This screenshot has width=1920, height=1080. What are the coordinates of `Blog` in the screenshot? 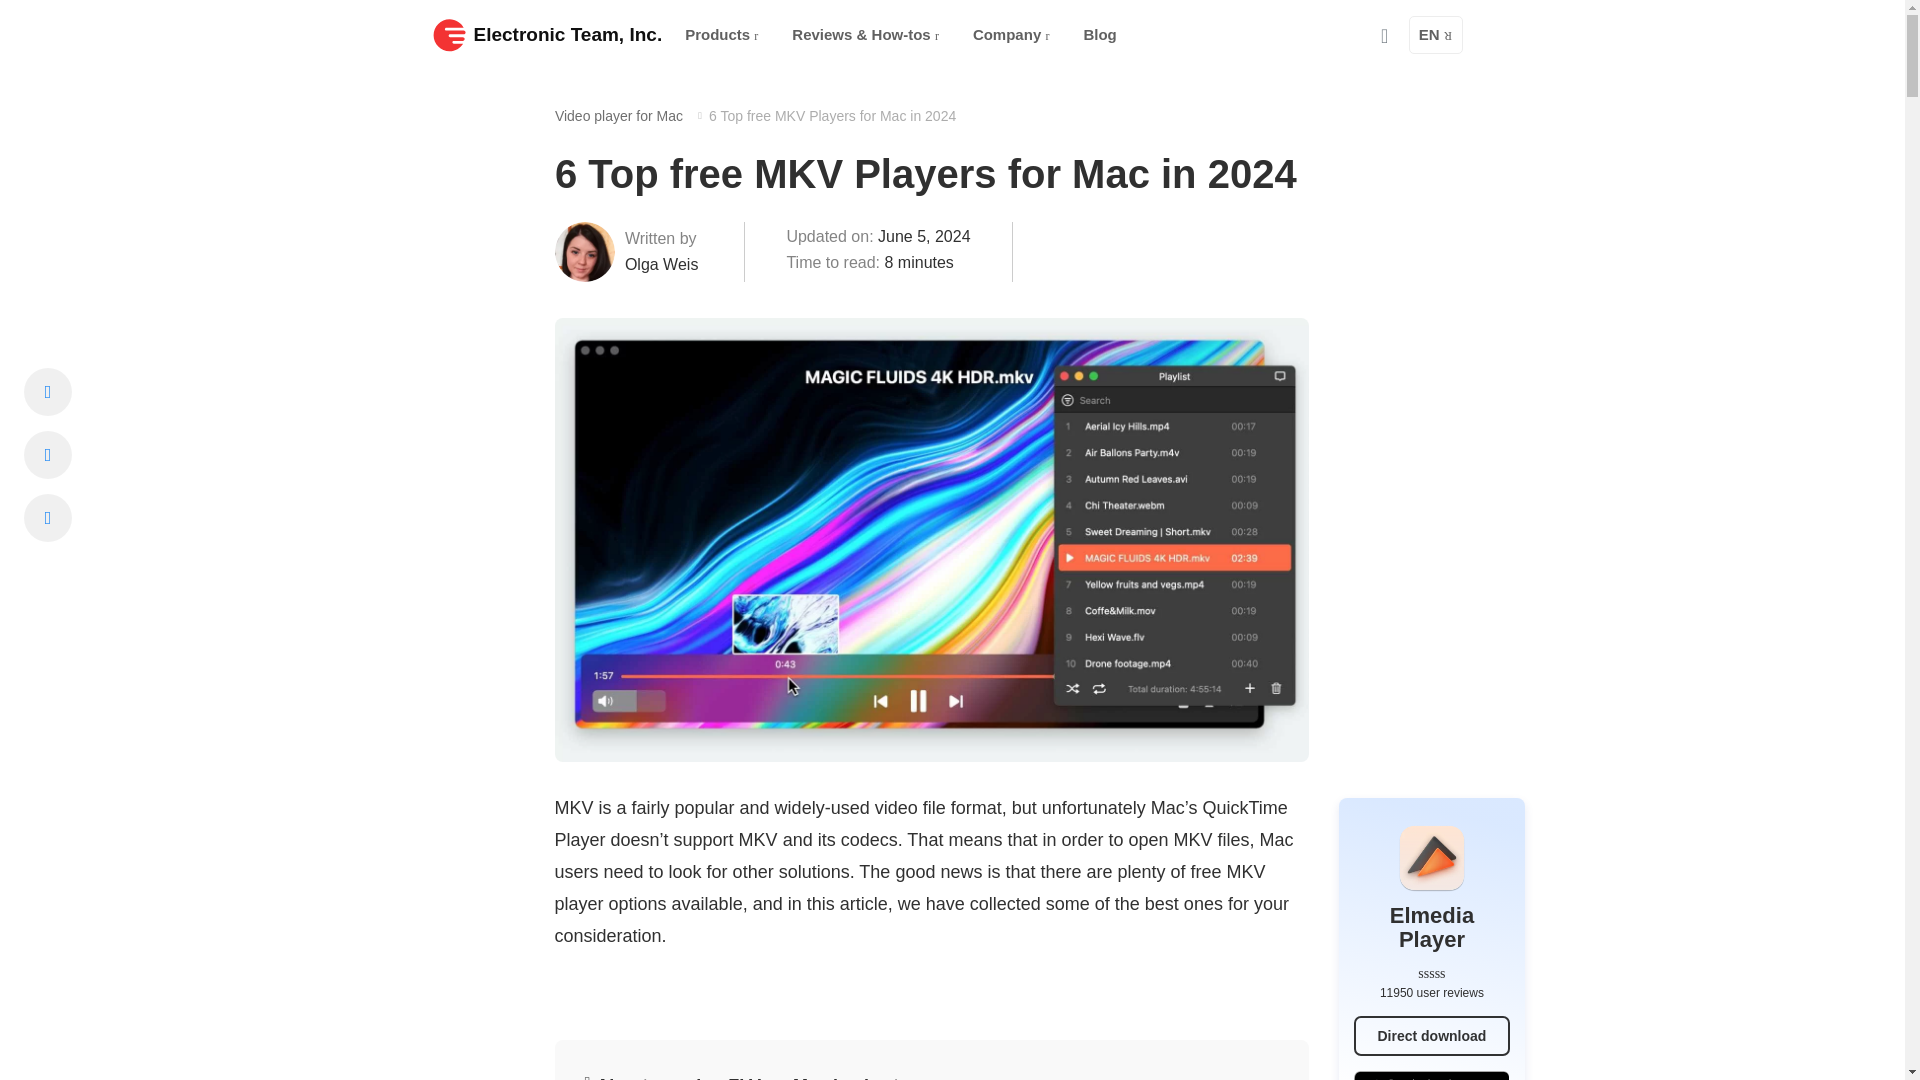 It's located at (1100, 35).